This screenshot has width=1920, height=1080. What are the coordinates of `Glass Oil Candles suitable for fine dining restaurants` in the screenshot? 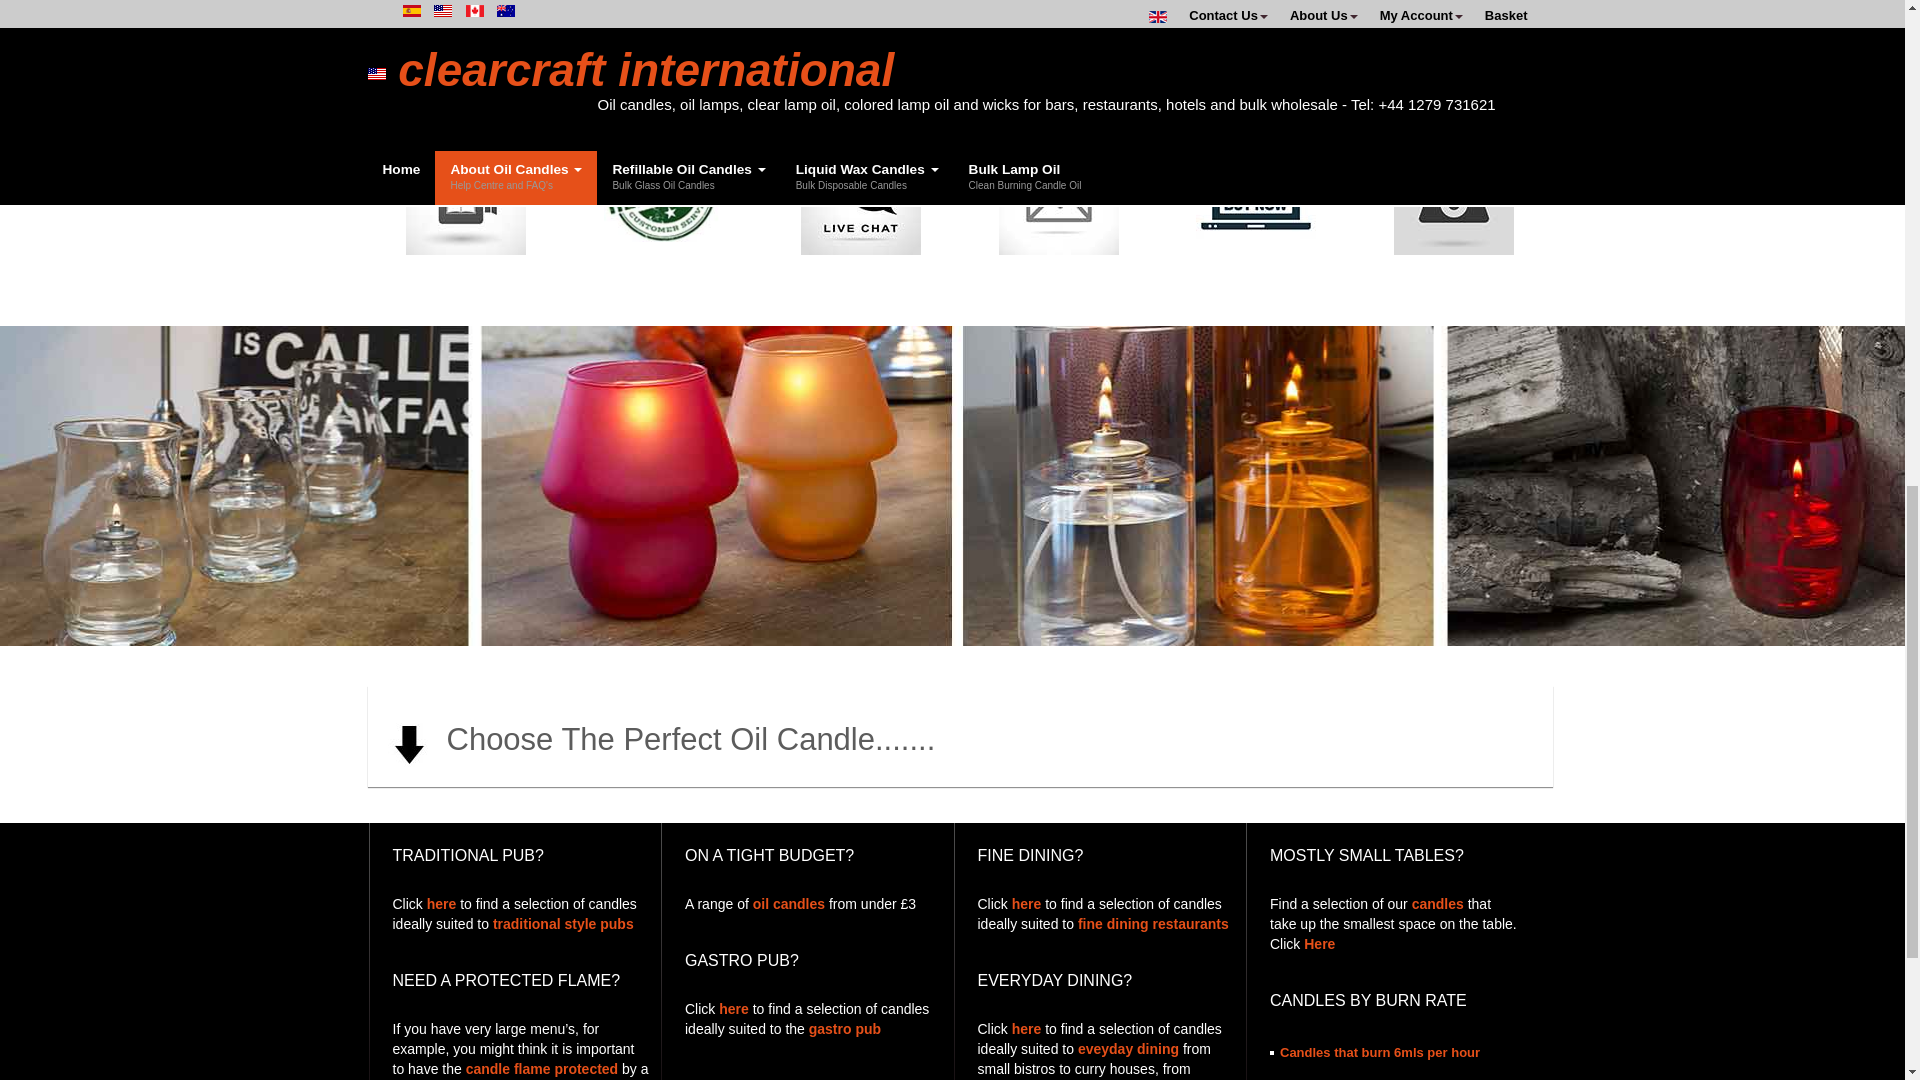 It's located at (1152, 924).